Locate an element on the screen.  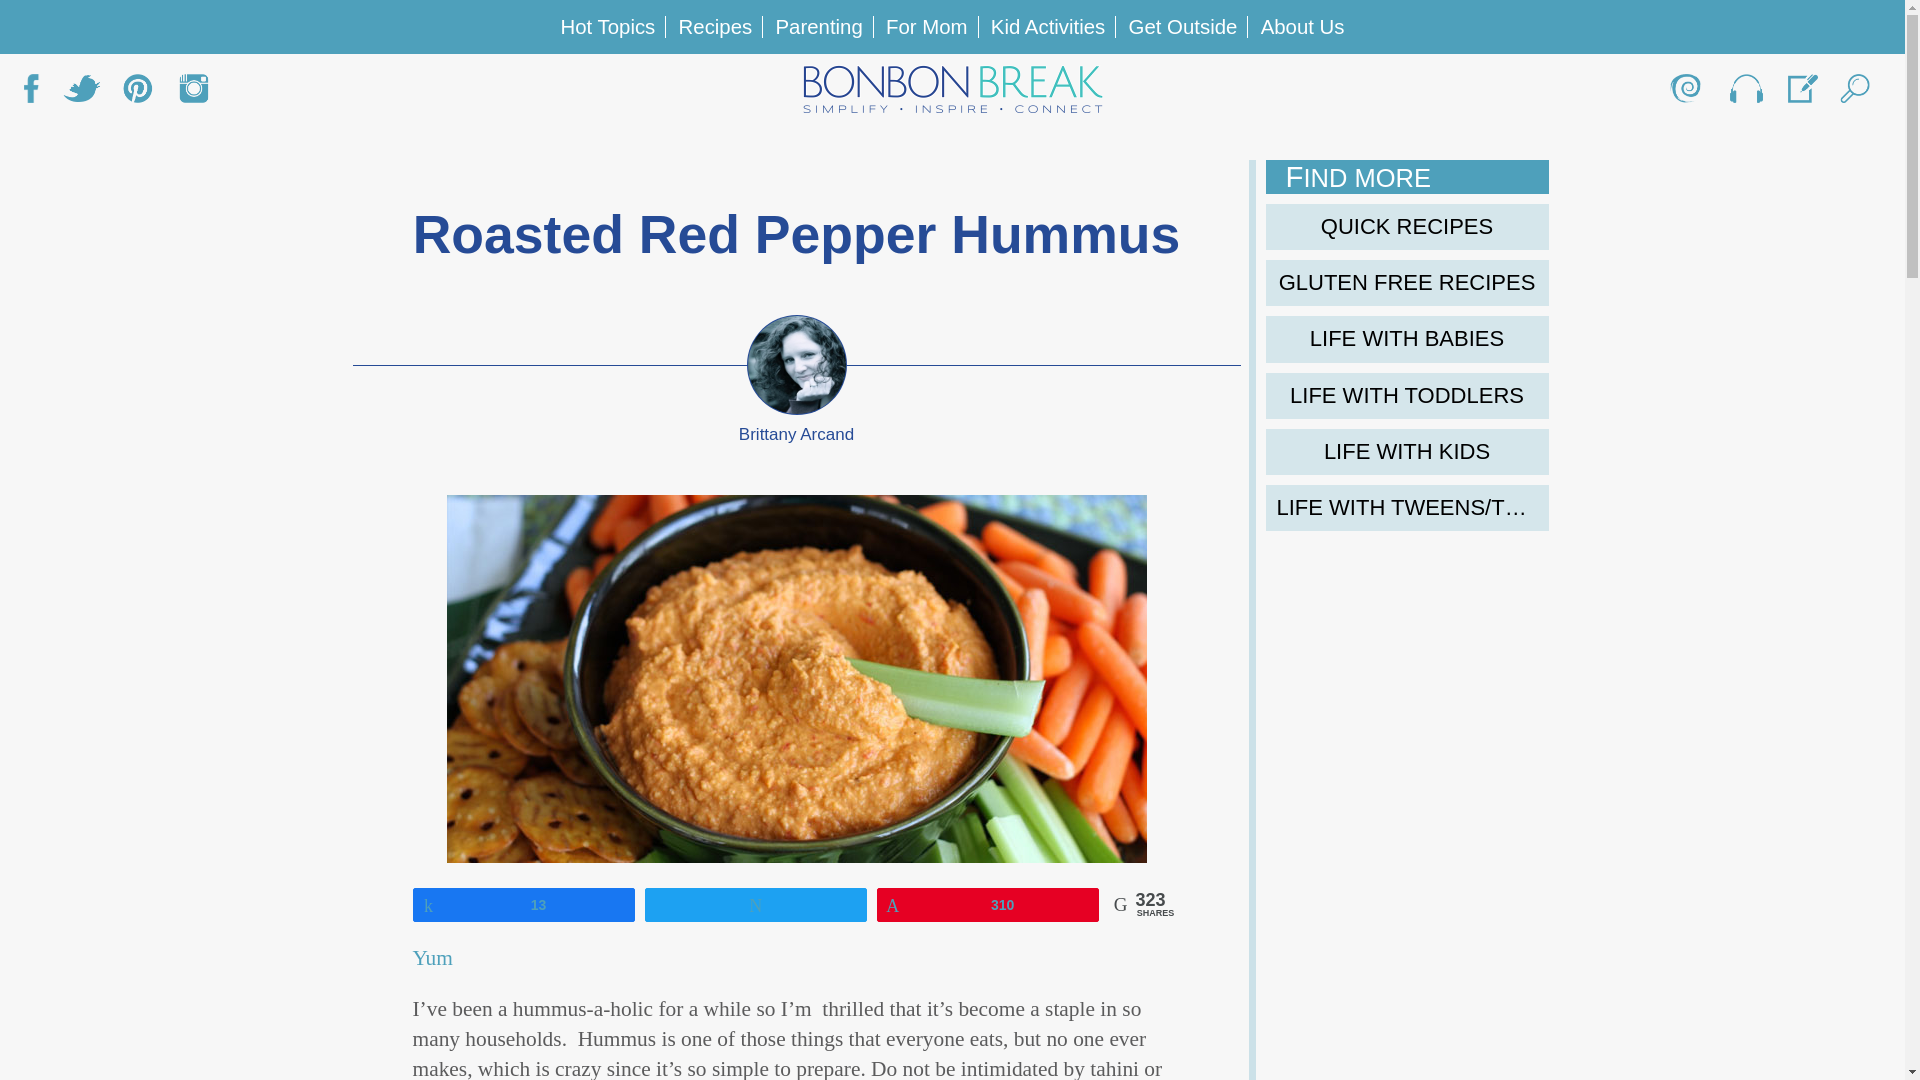
Pinteret is located at coordinates (137, 94).